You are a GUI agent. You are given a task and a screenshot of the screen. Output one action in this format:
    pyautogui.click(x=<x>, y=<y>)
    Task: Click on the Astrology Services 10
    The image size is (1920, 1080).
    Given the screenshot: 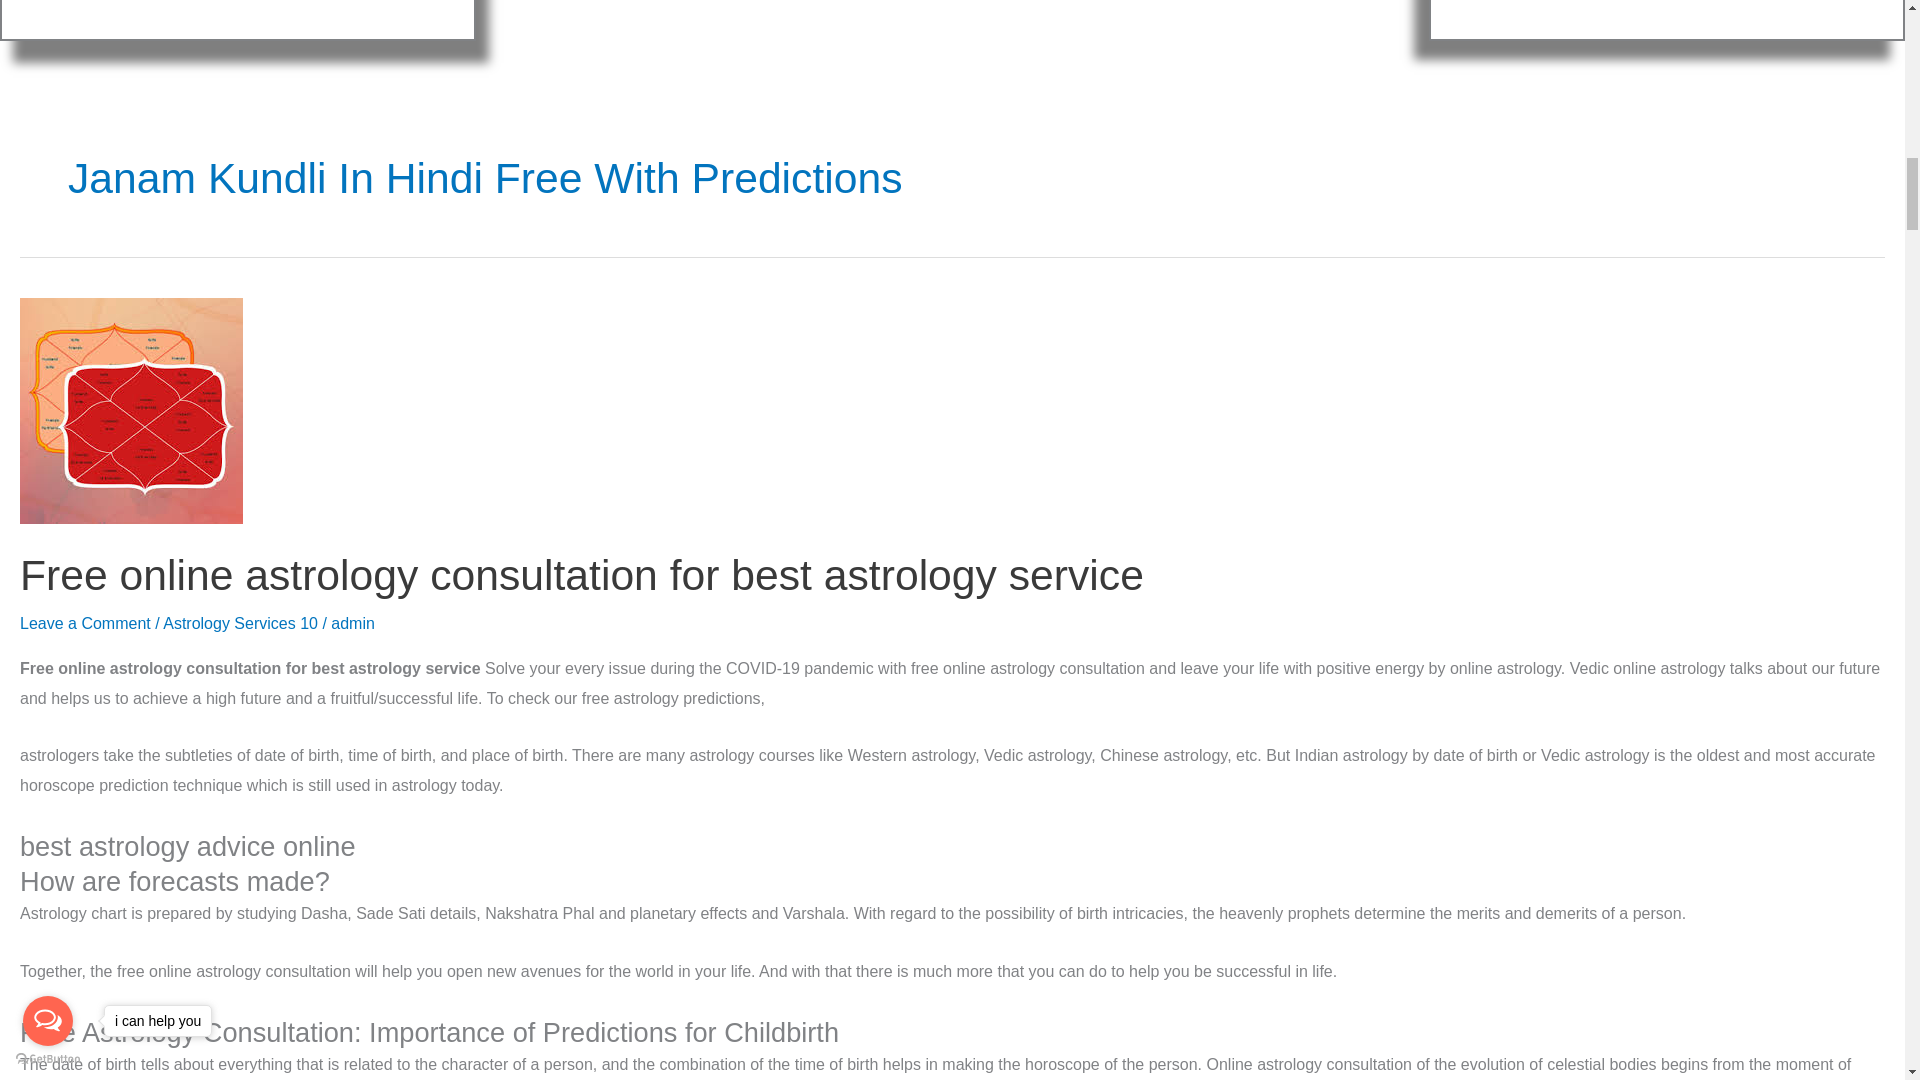 What is the action you would take?
    pyautogui.click(x=240, y=622)
    